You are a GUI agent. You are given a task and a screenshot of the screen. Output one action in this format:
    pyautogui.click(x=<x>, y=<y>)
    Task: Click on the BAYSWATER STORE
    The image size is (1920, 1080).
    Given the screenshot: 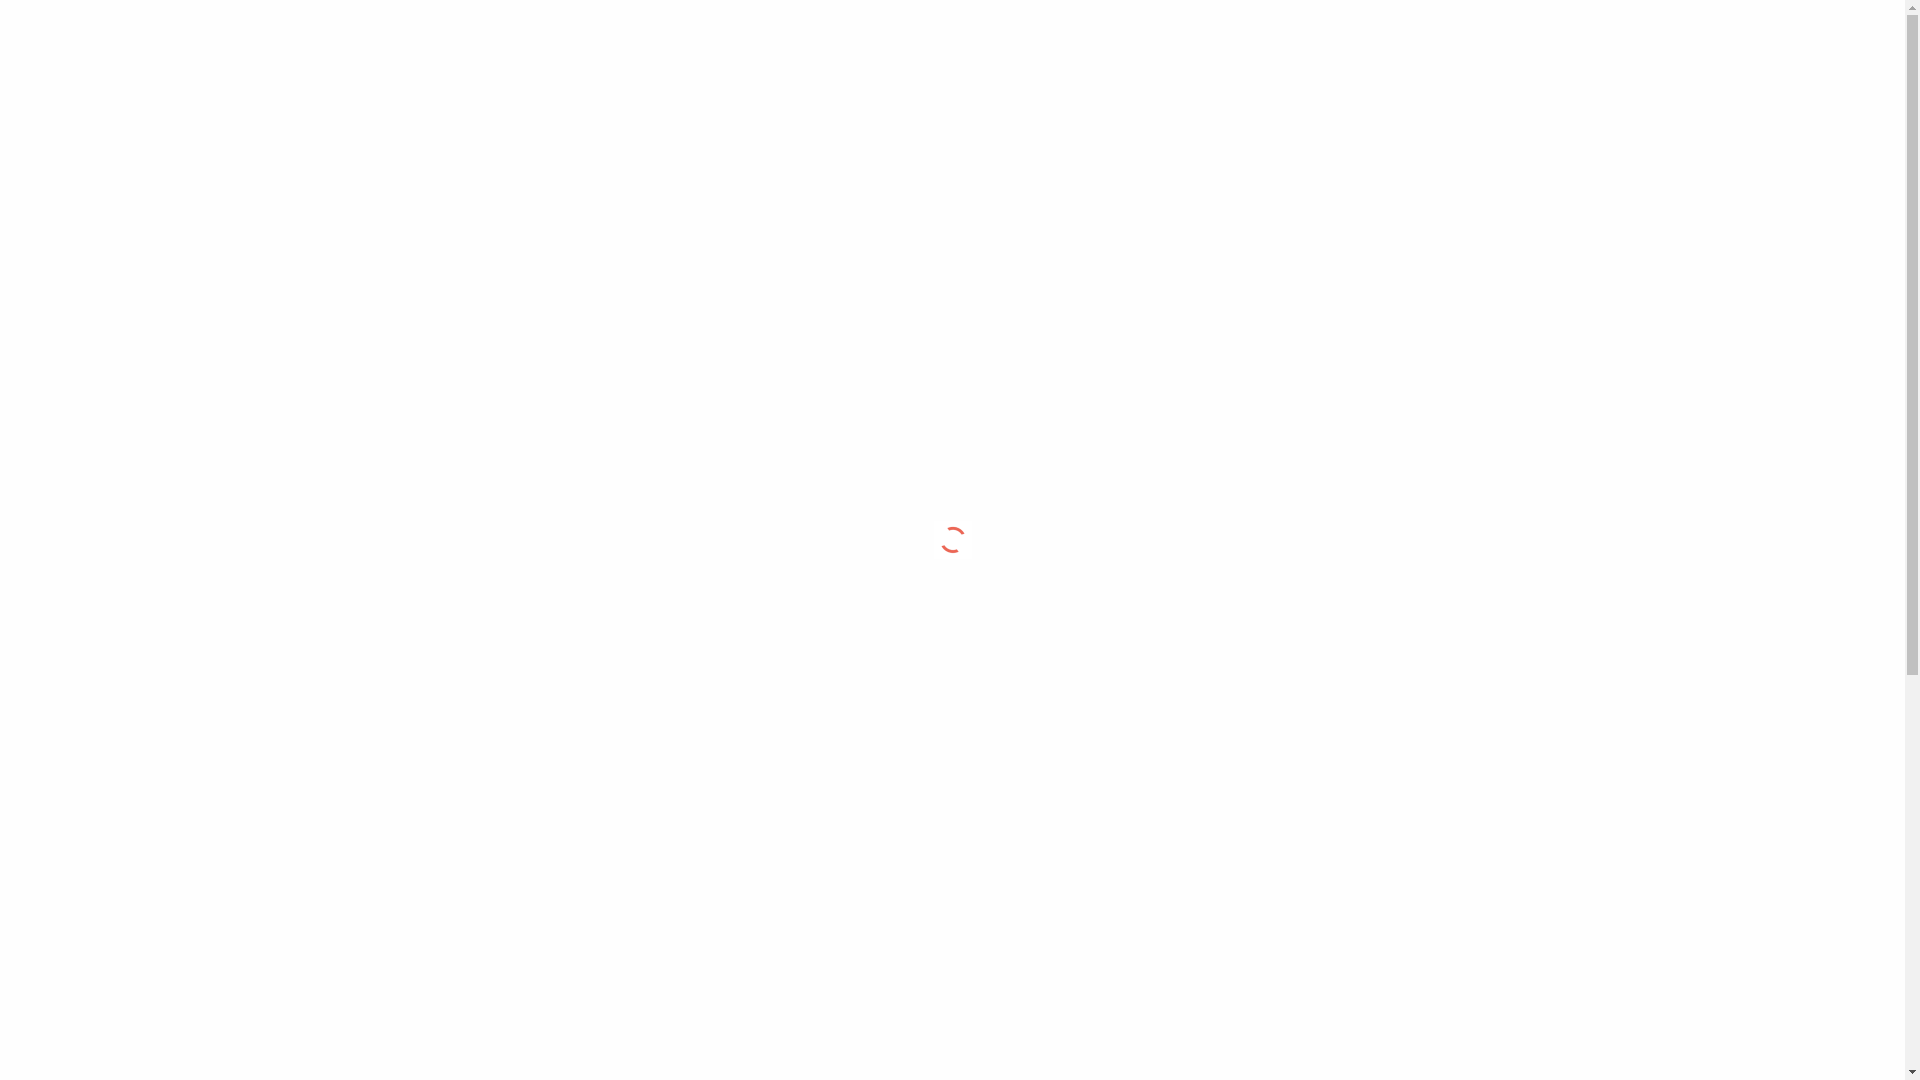 What is the action you would take?
    pyautogui.click(x=853, y=493)
    